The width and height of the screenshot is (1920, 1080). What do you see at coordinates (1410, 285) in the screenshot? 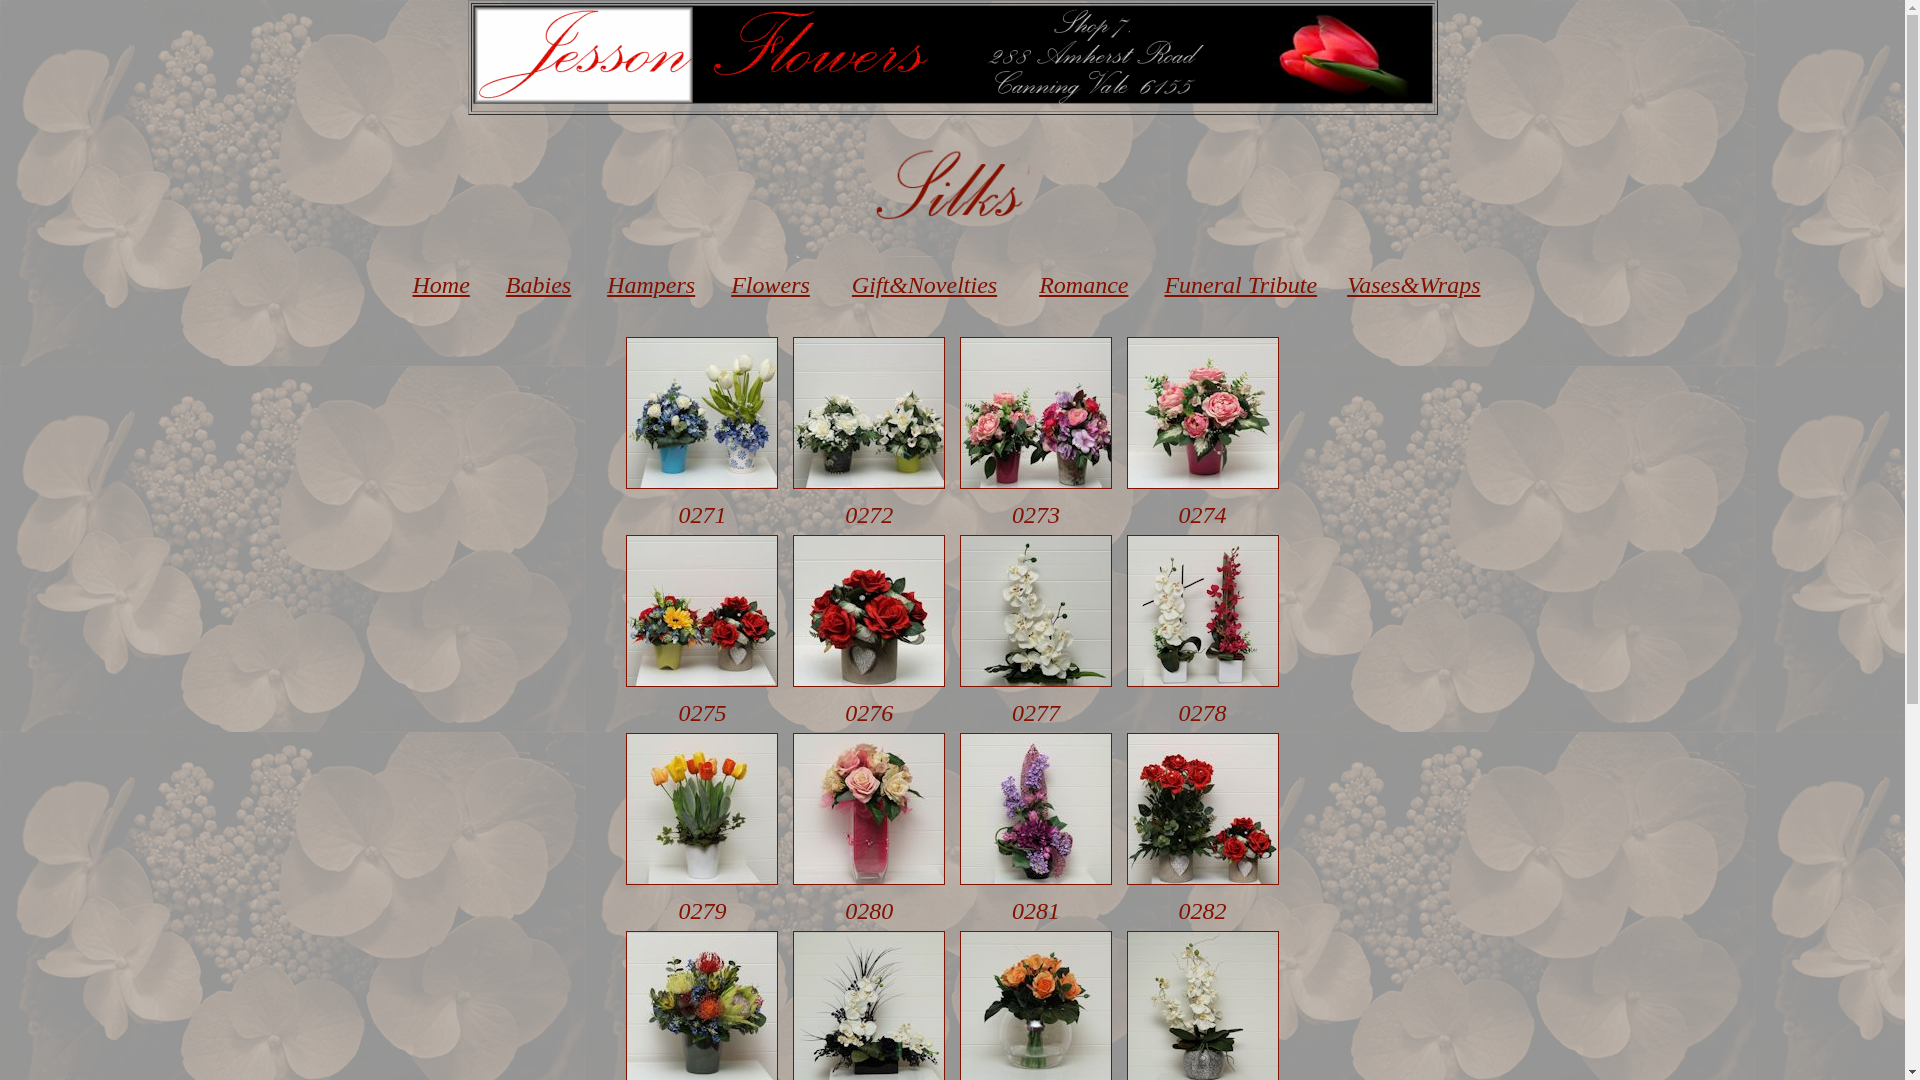
I see `   Vases&Wraps  ` at bounding box center [1410, 285].